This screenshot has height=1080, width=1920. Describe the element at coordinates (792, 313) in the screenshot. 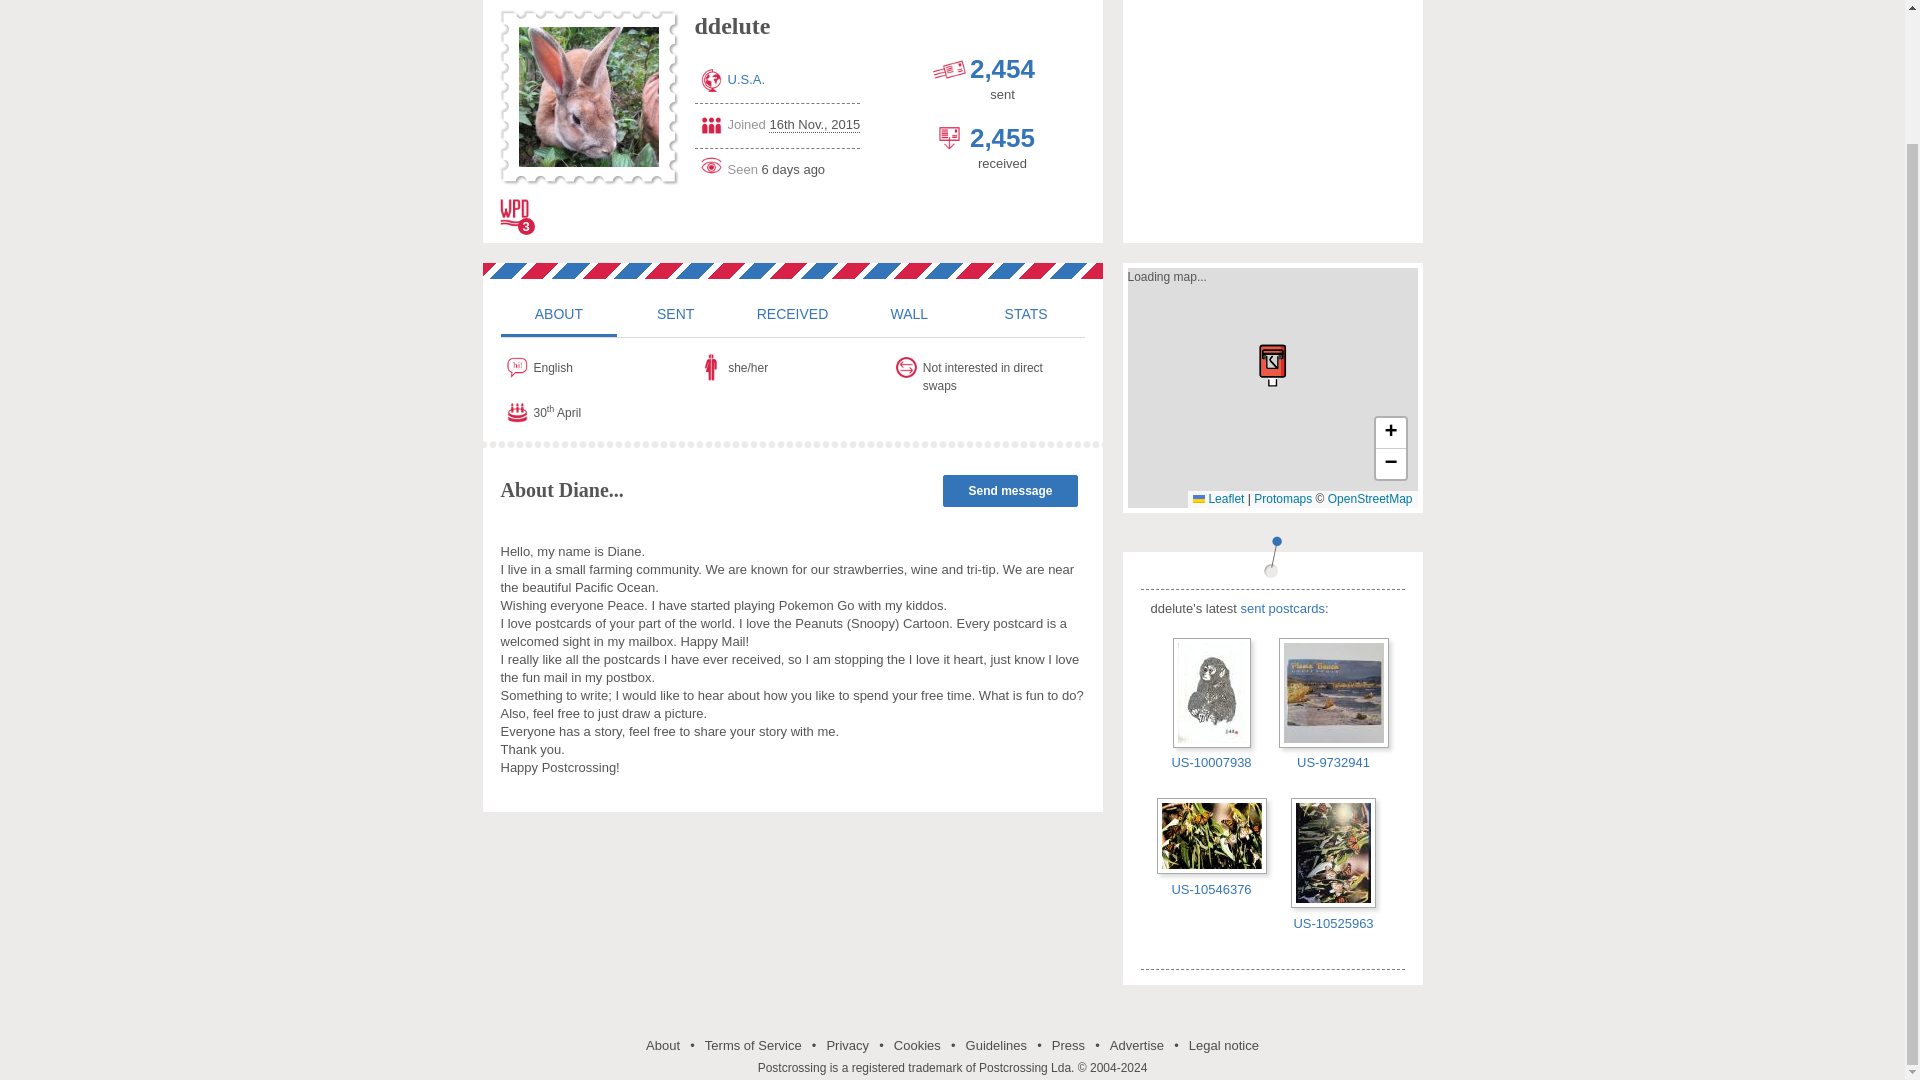

I see `RECEIVED` at that location.